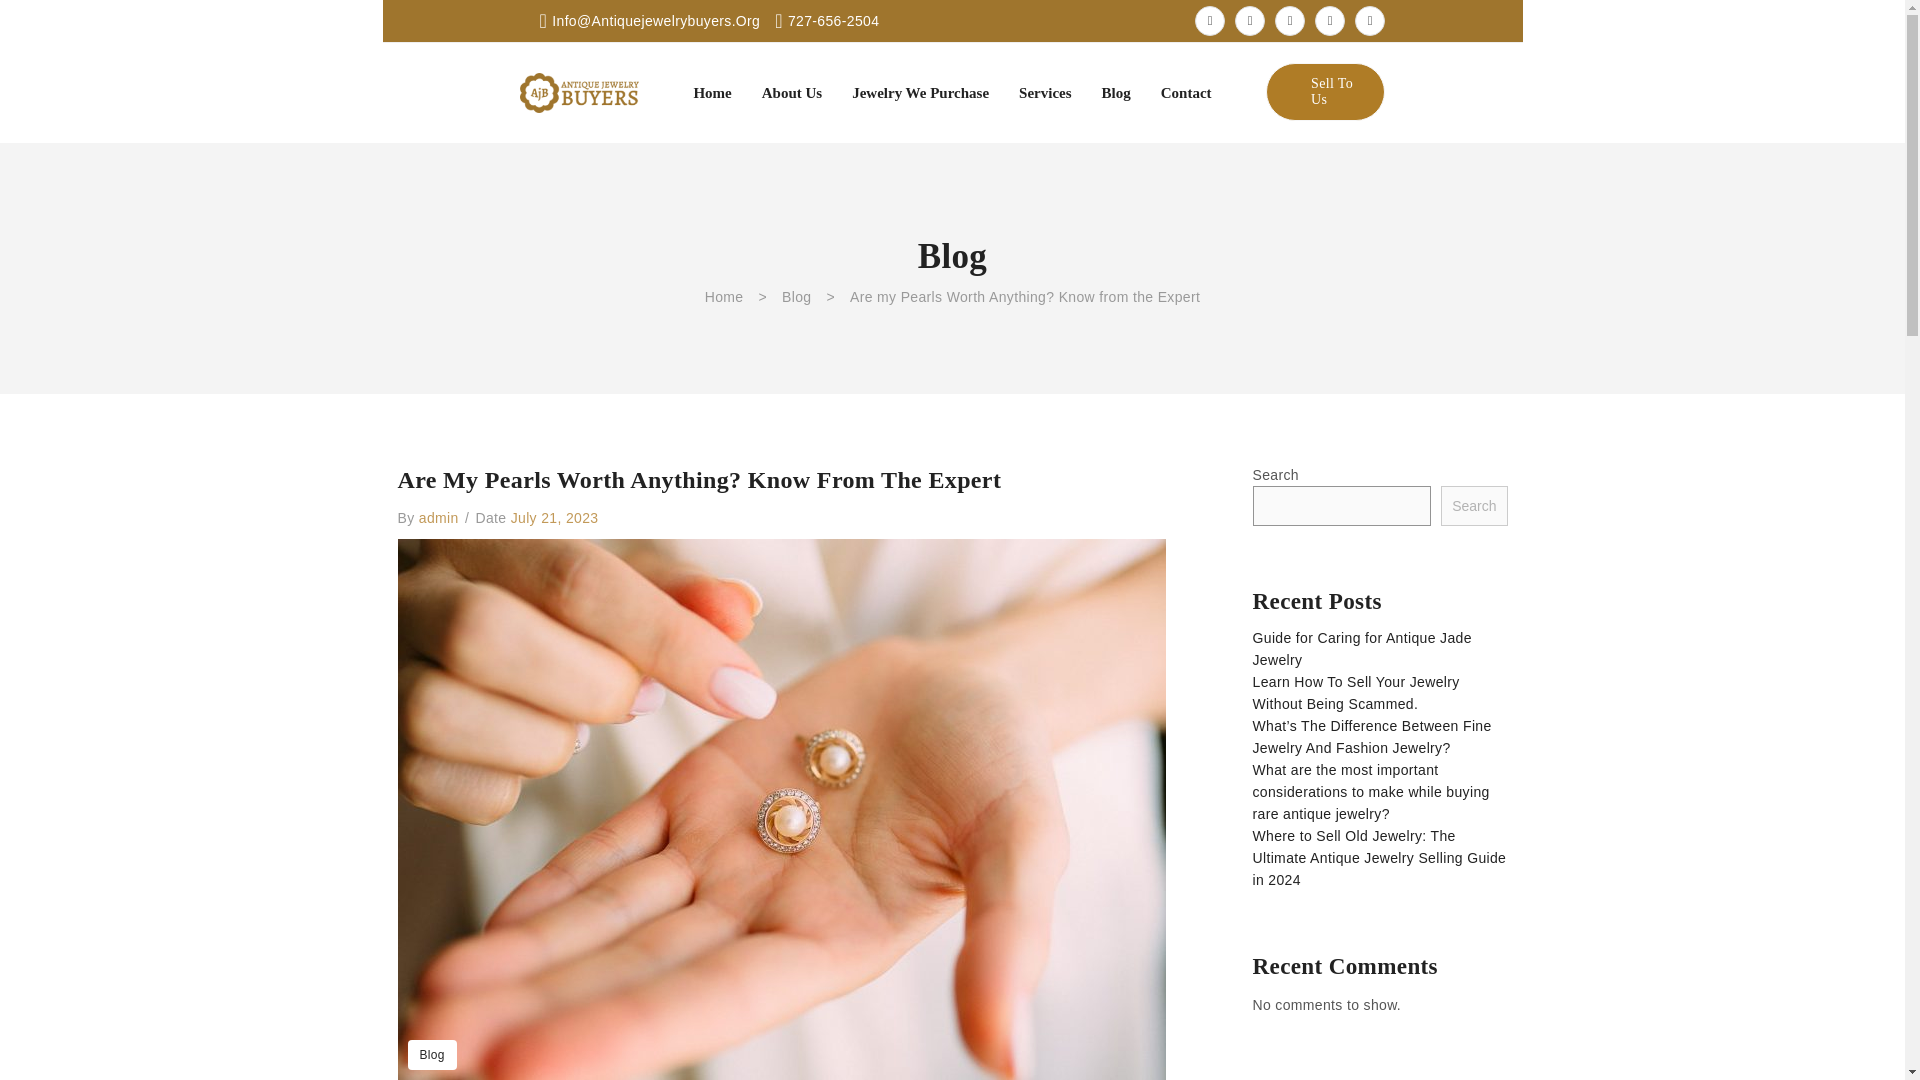  Describe the element at coordinates (580, 92) in the screenshot. I see `Antique Jewelry Buyers` at that location.